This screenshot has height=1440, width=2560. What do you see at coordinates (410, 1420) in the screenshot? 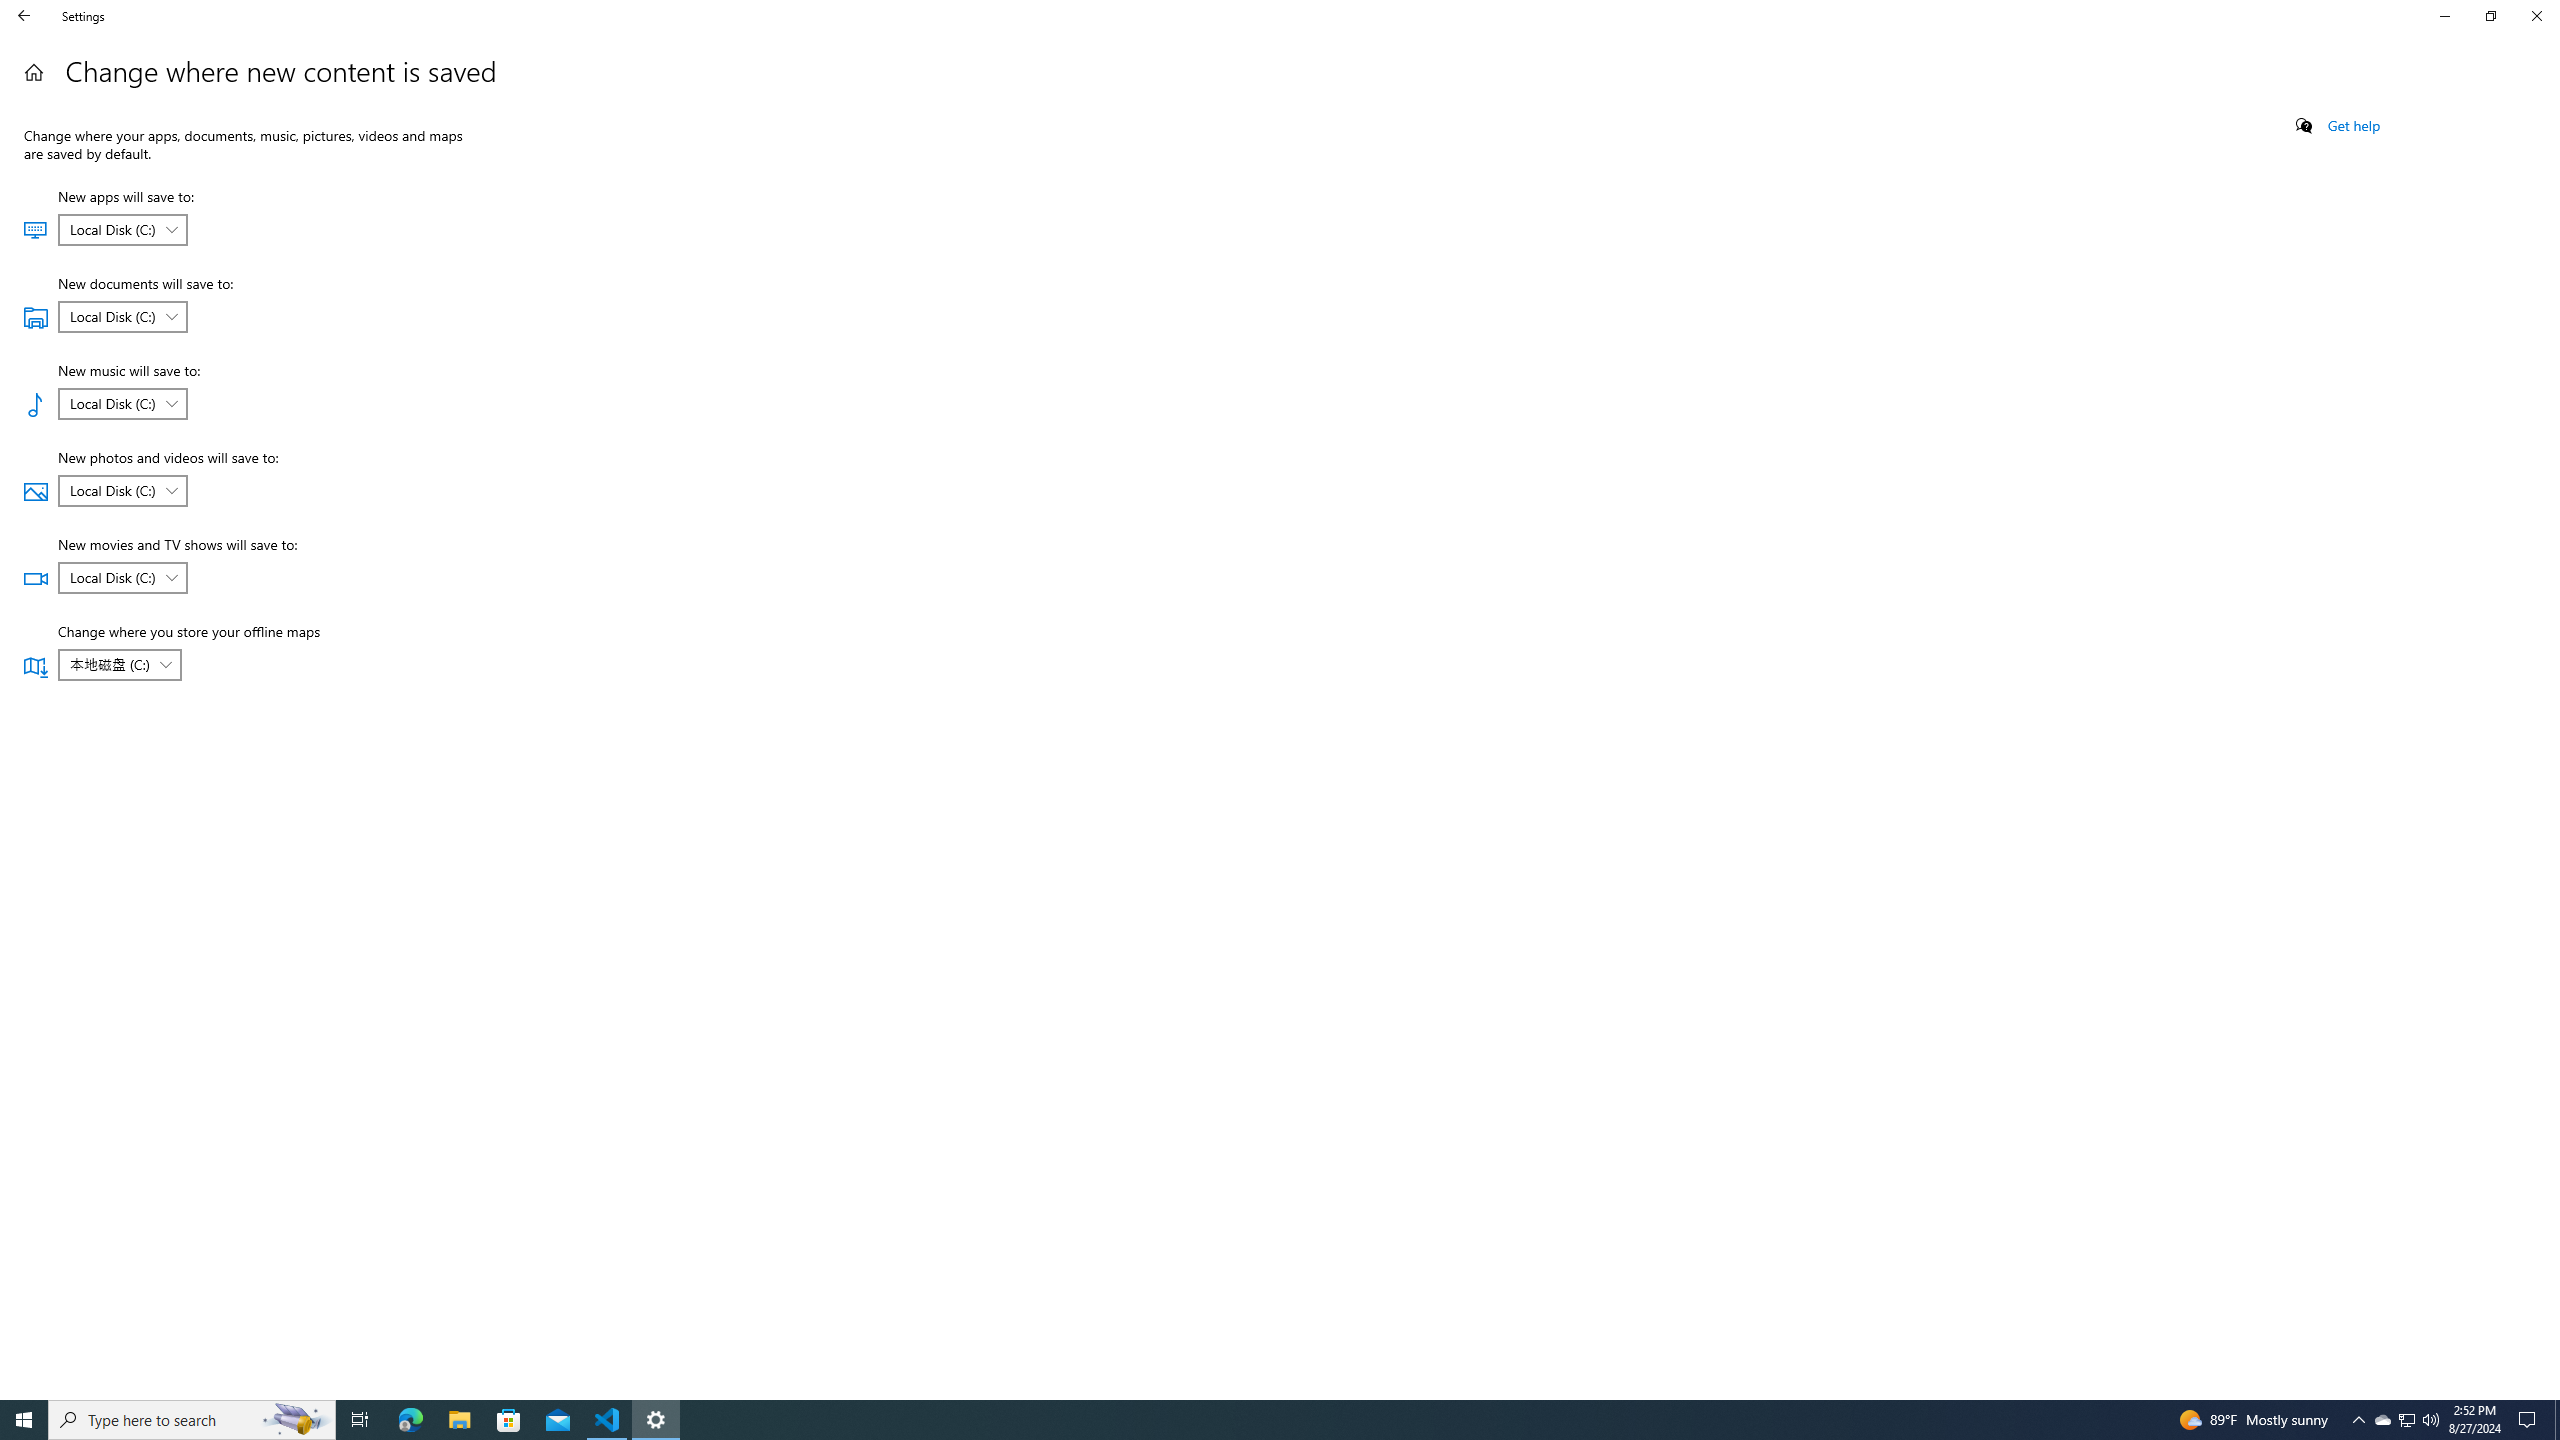
I see `Microsoft Edge` at bounding box center [410, 1420].